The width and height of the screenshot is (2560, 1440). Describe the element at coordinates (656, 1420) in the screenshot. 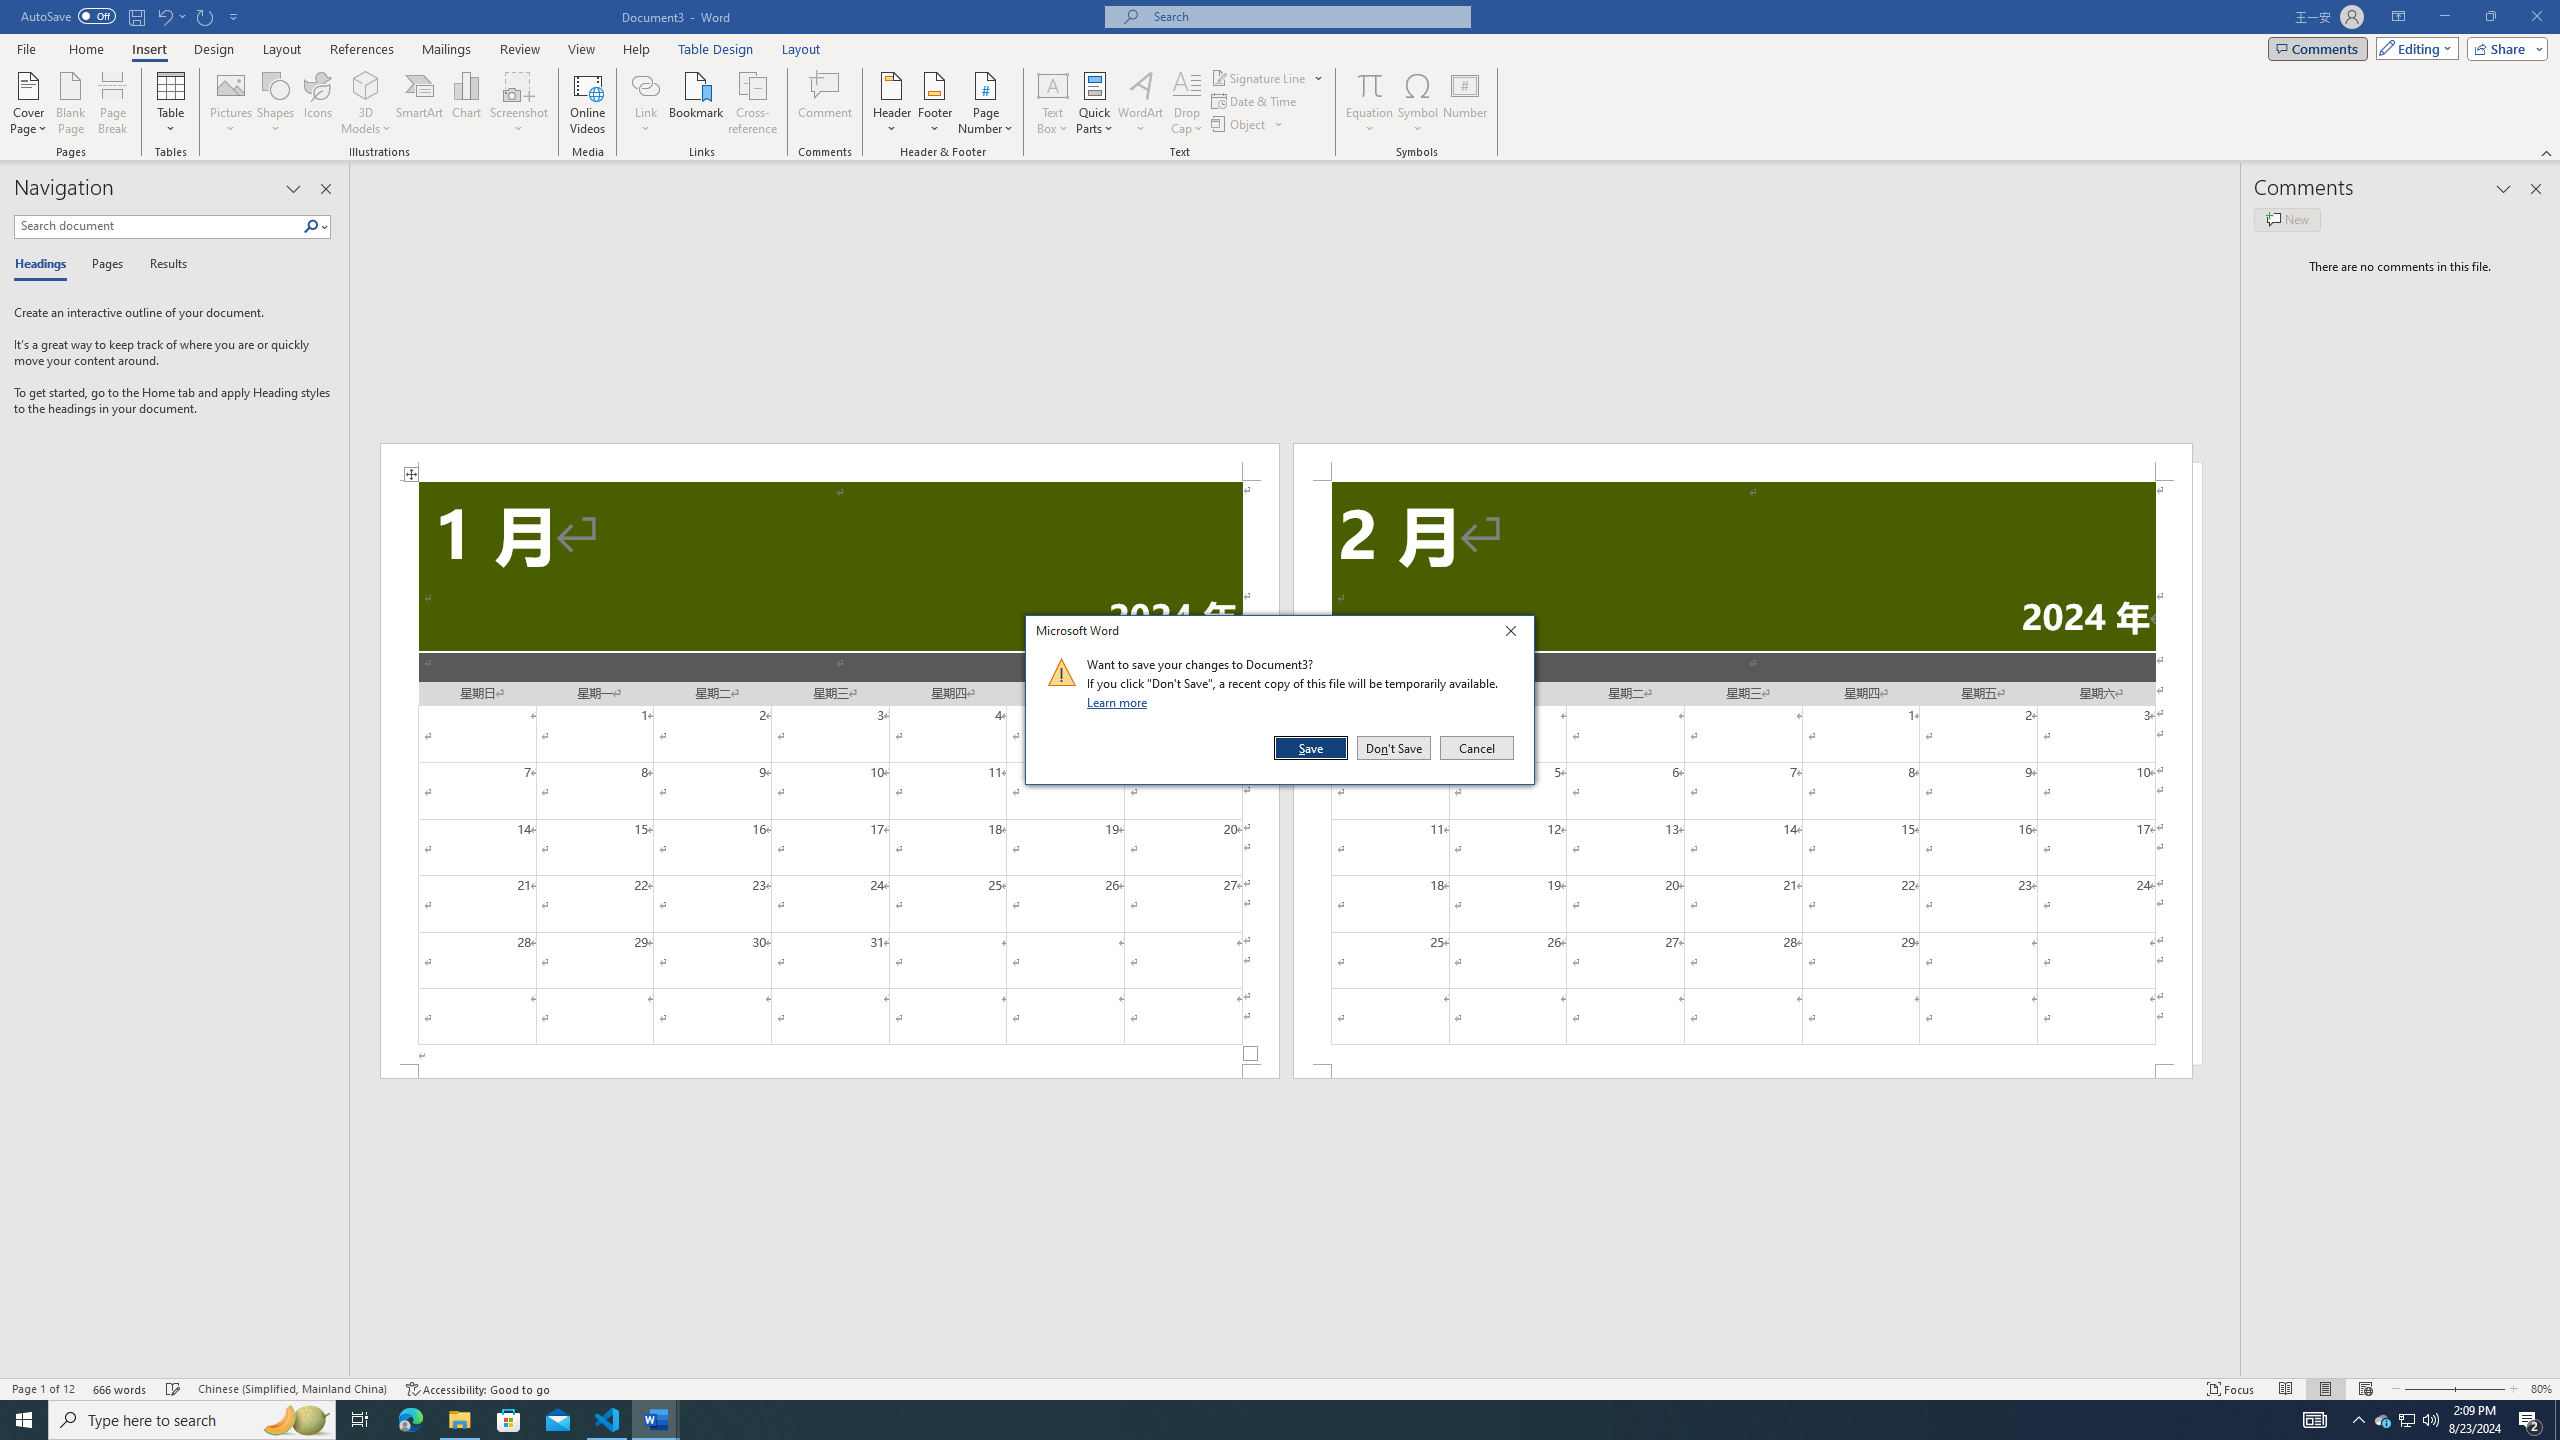

I see `Word - 2 running windows` at that location.